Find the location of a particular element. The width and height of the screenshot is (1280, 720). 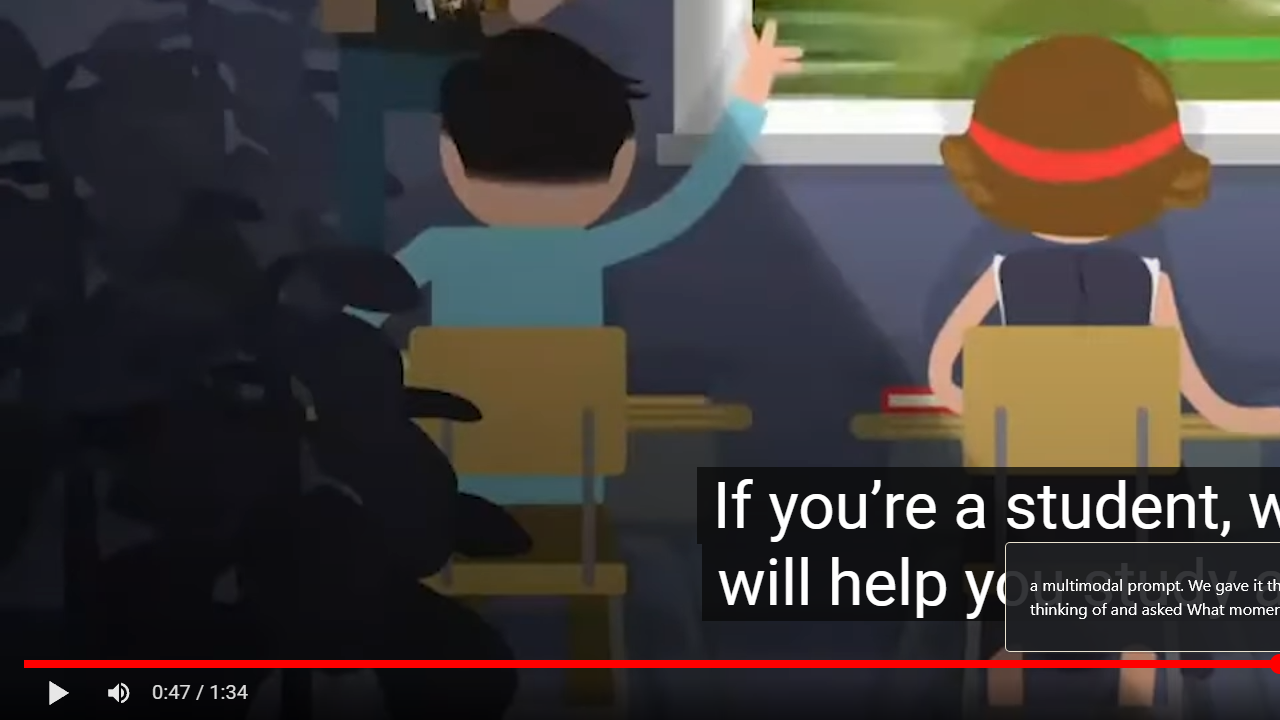

Pause (k) is located at coordinates (58, 693).